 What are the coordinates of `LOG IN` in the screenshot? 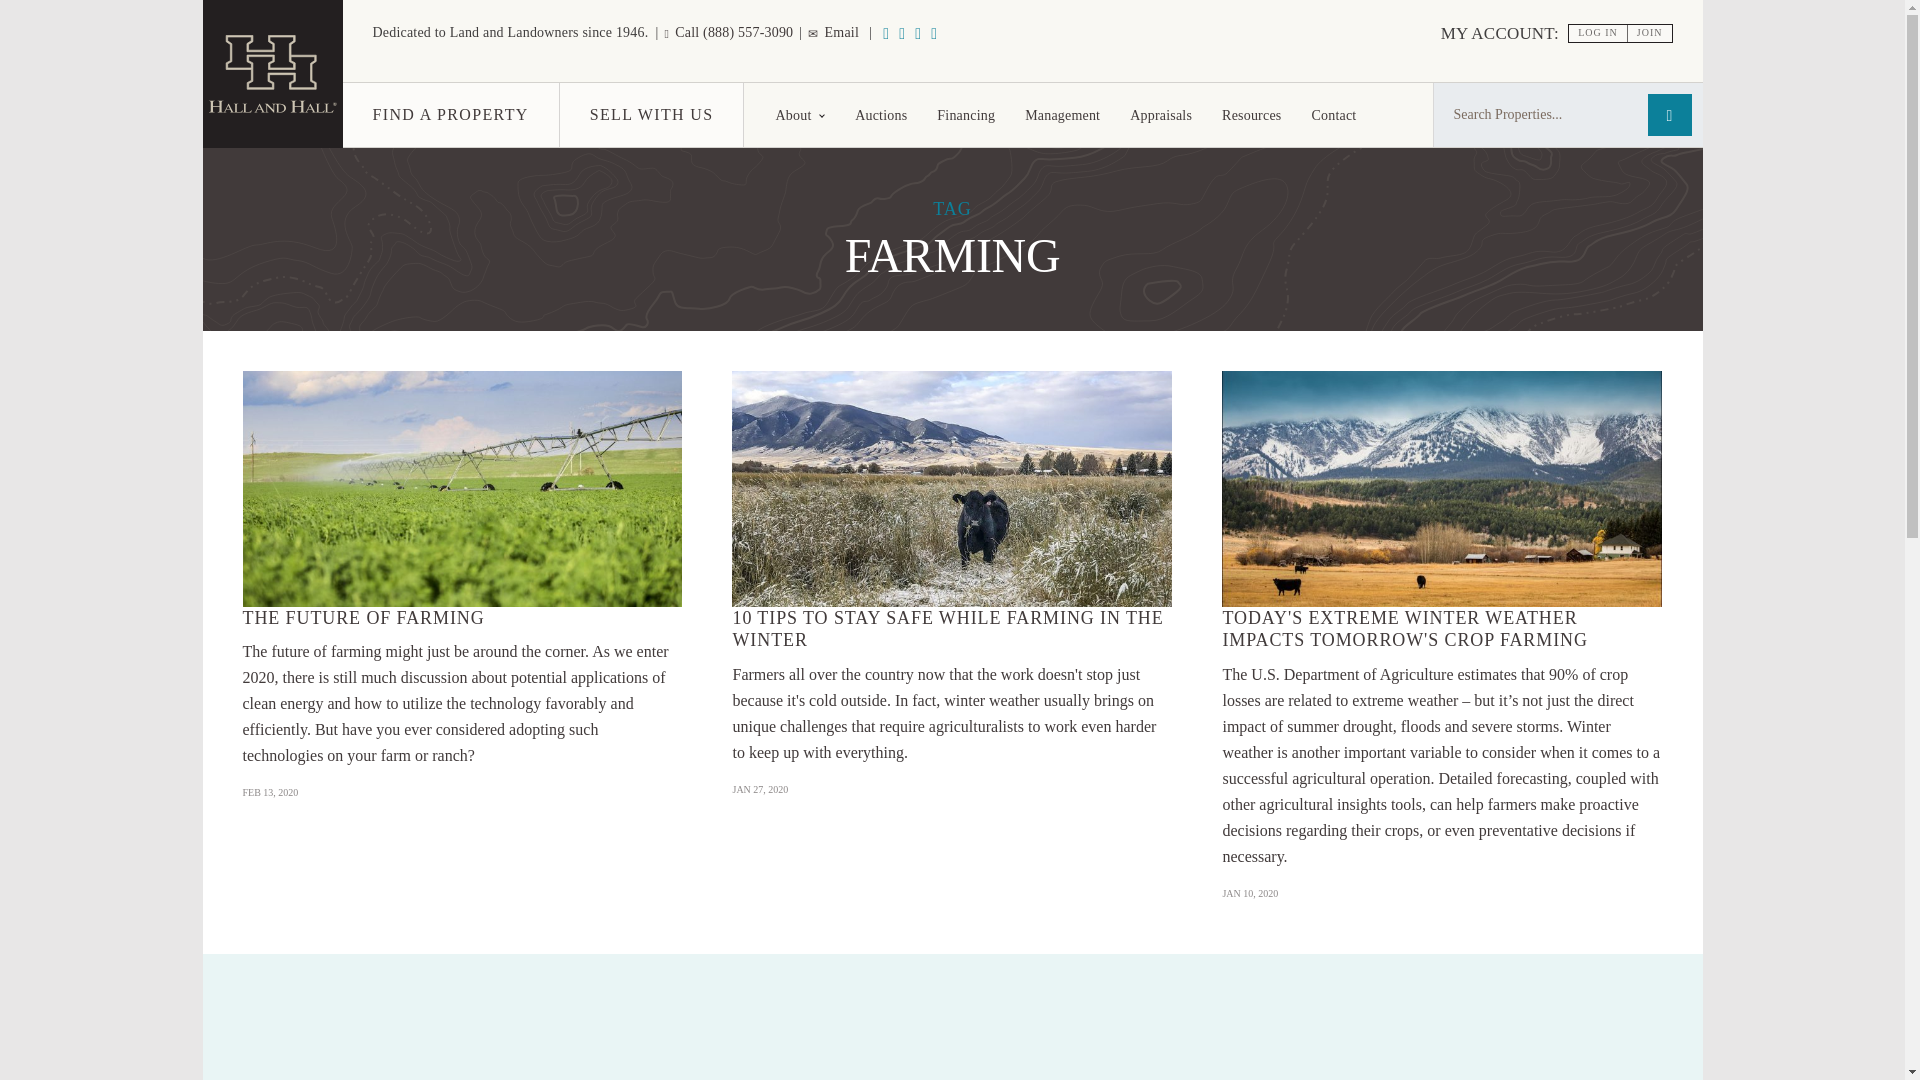 It's located at (1598, 33).